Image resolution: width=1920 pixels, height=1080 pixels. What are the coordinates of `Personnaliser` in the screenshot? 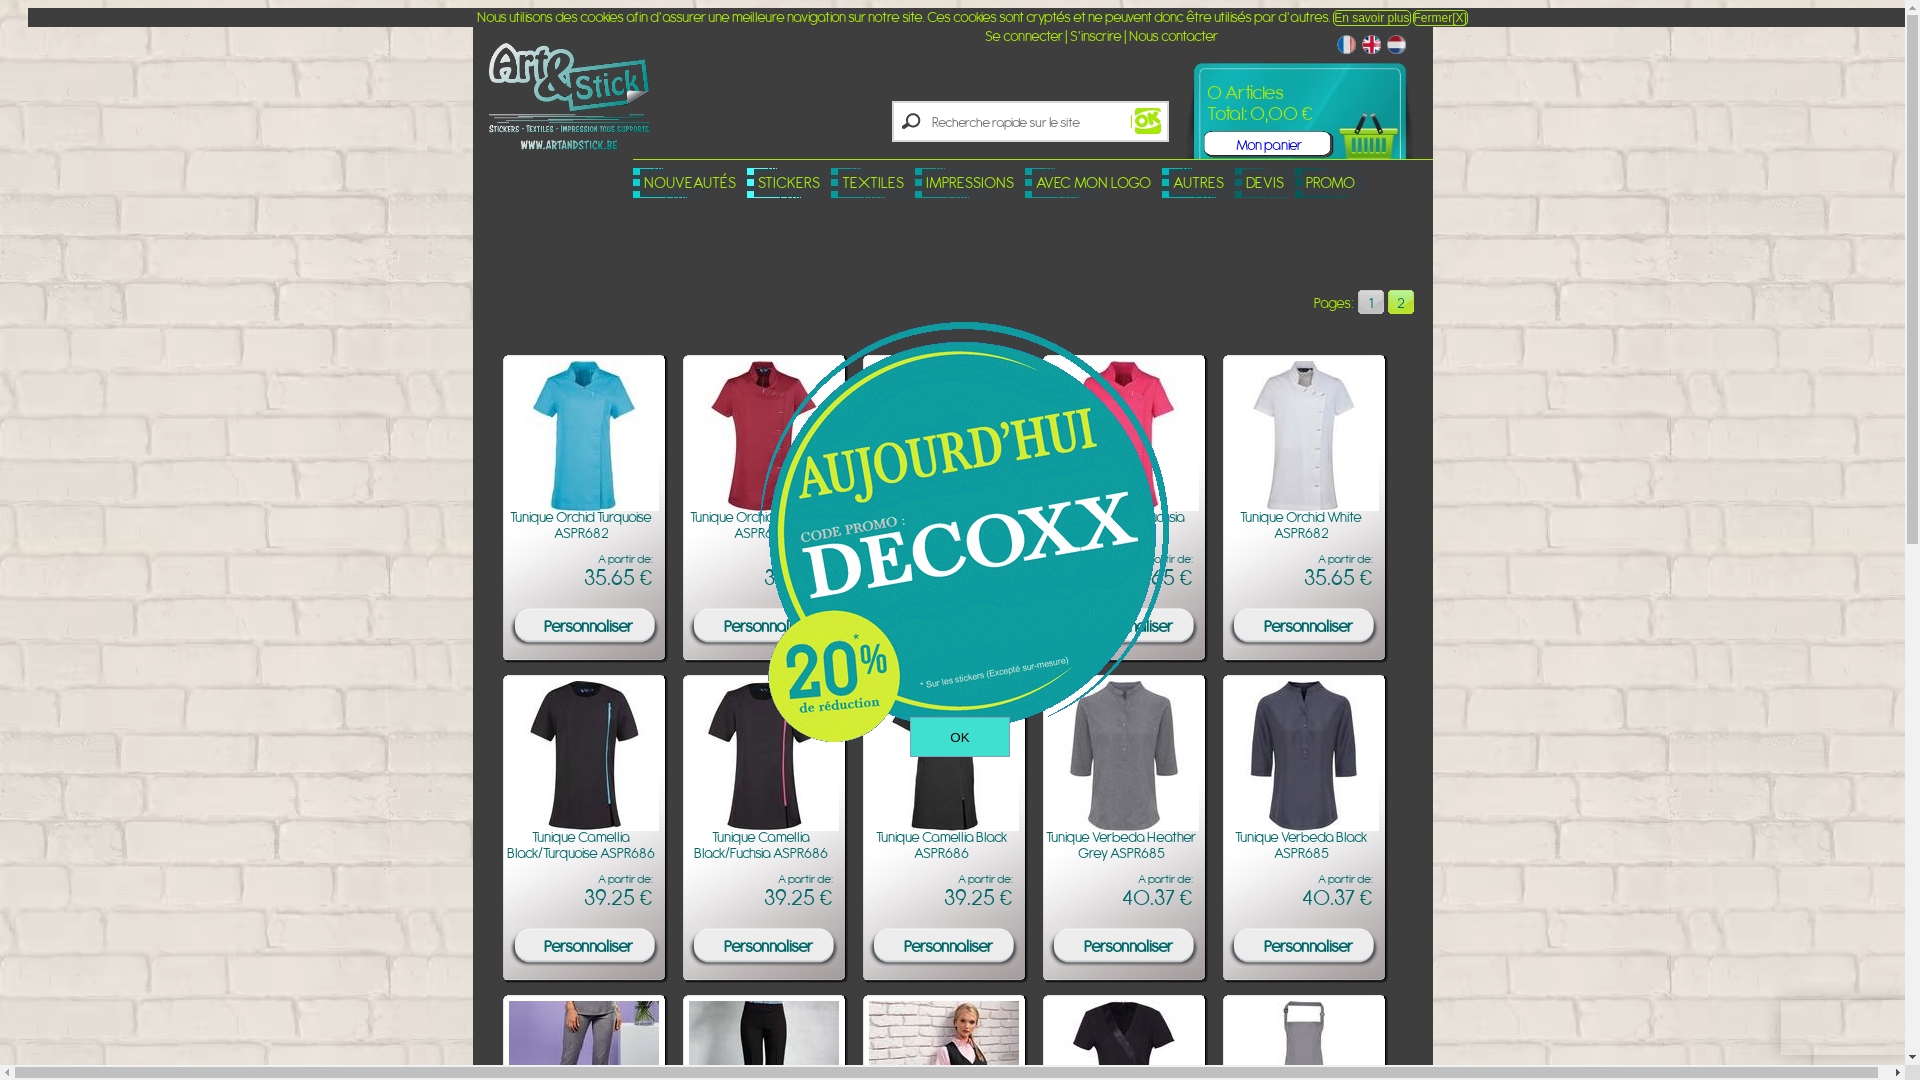 It's located at (598, 652).